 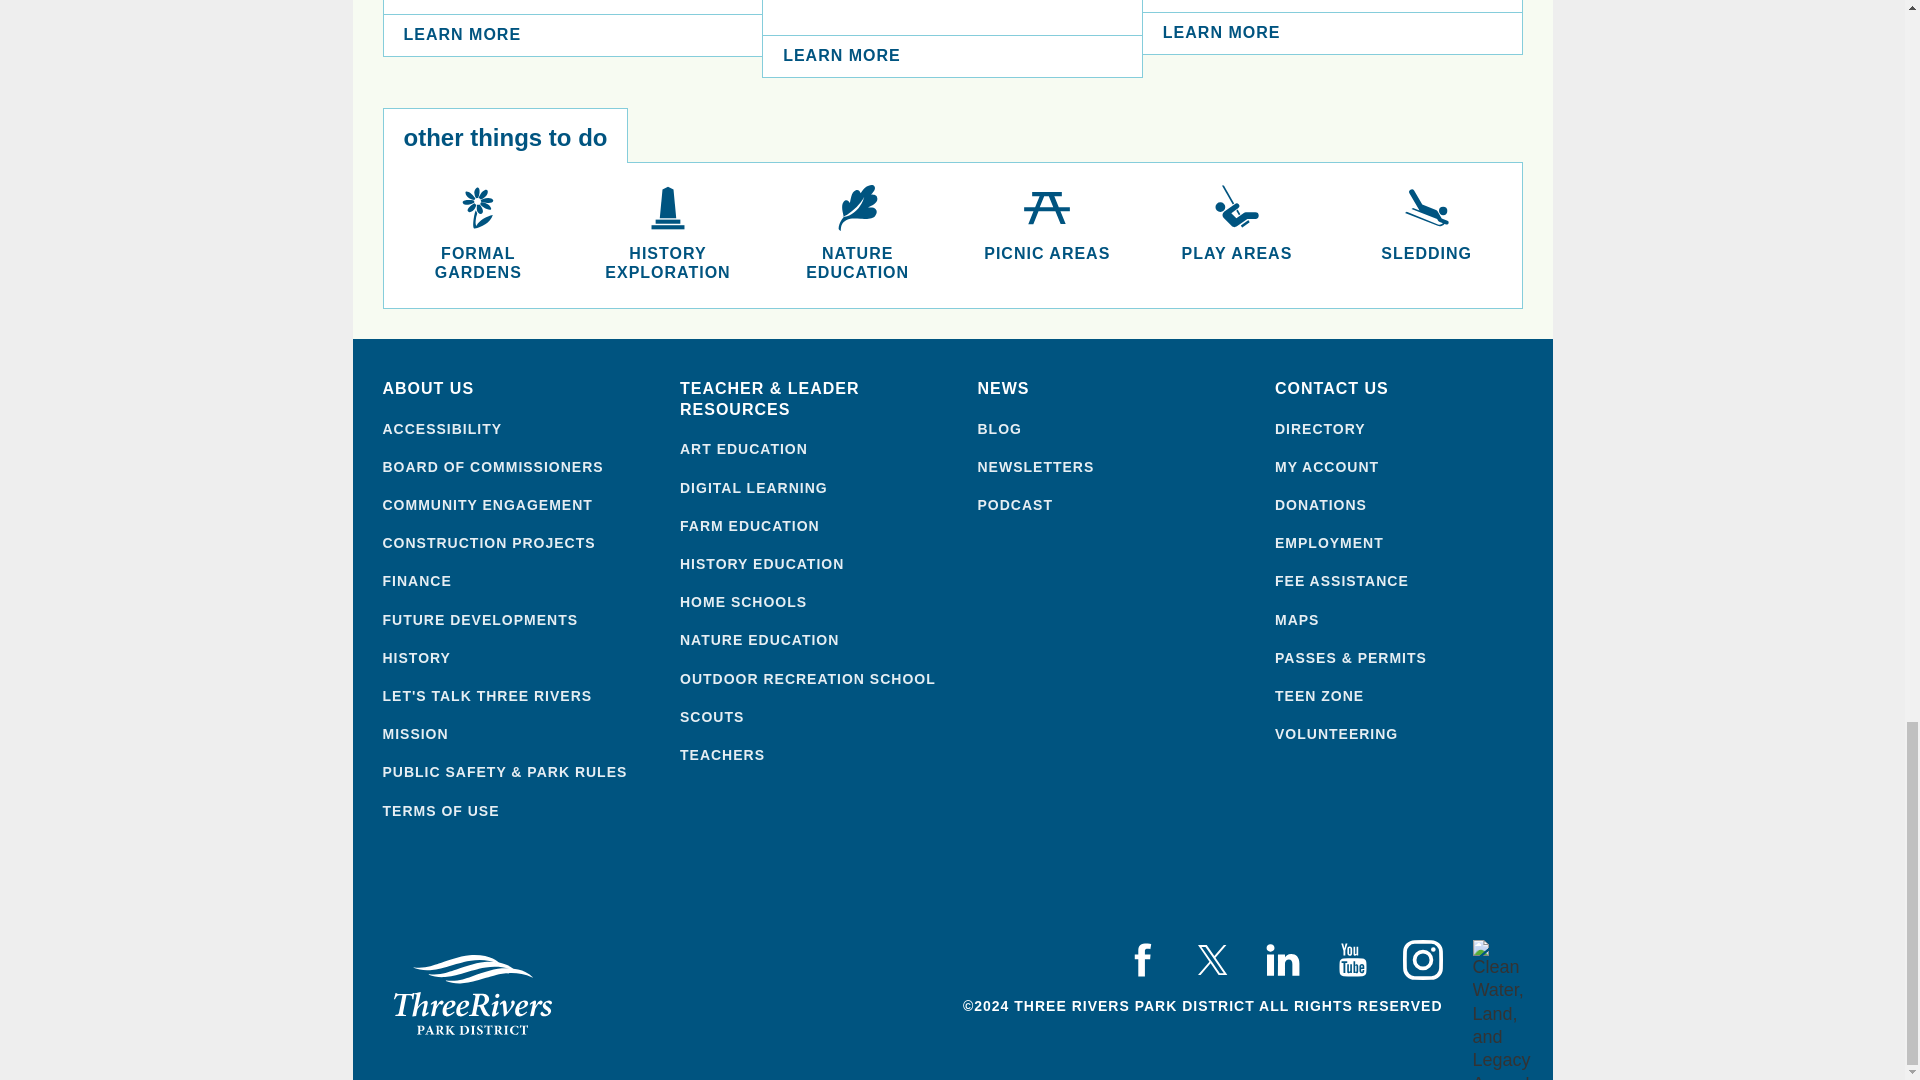 I want to click on About Us, so click(x=516, y=389).